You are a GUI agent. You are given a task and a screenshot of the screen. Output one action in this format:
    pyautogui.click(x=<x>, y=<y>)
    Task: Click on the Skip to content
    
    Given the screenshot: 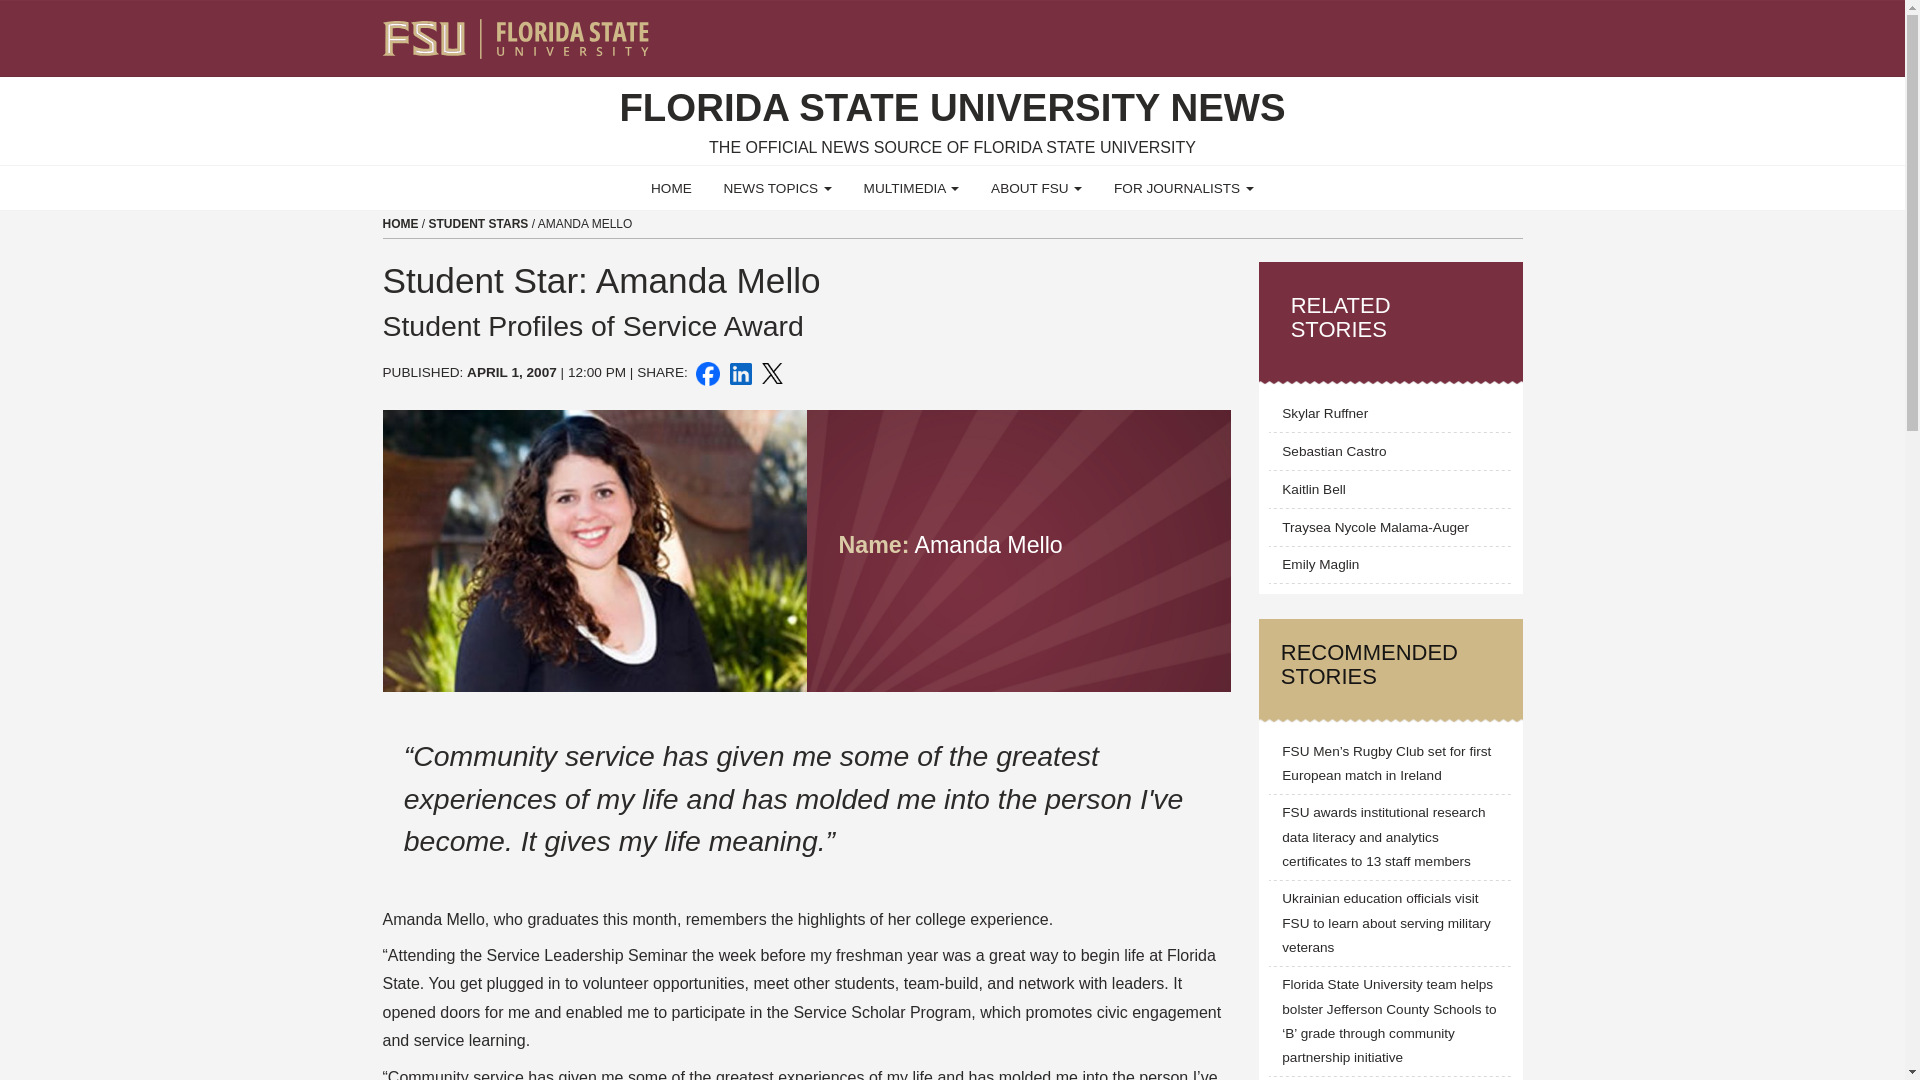 What is the action you would take?
    pyautogui.click(x=8, y=6)
    